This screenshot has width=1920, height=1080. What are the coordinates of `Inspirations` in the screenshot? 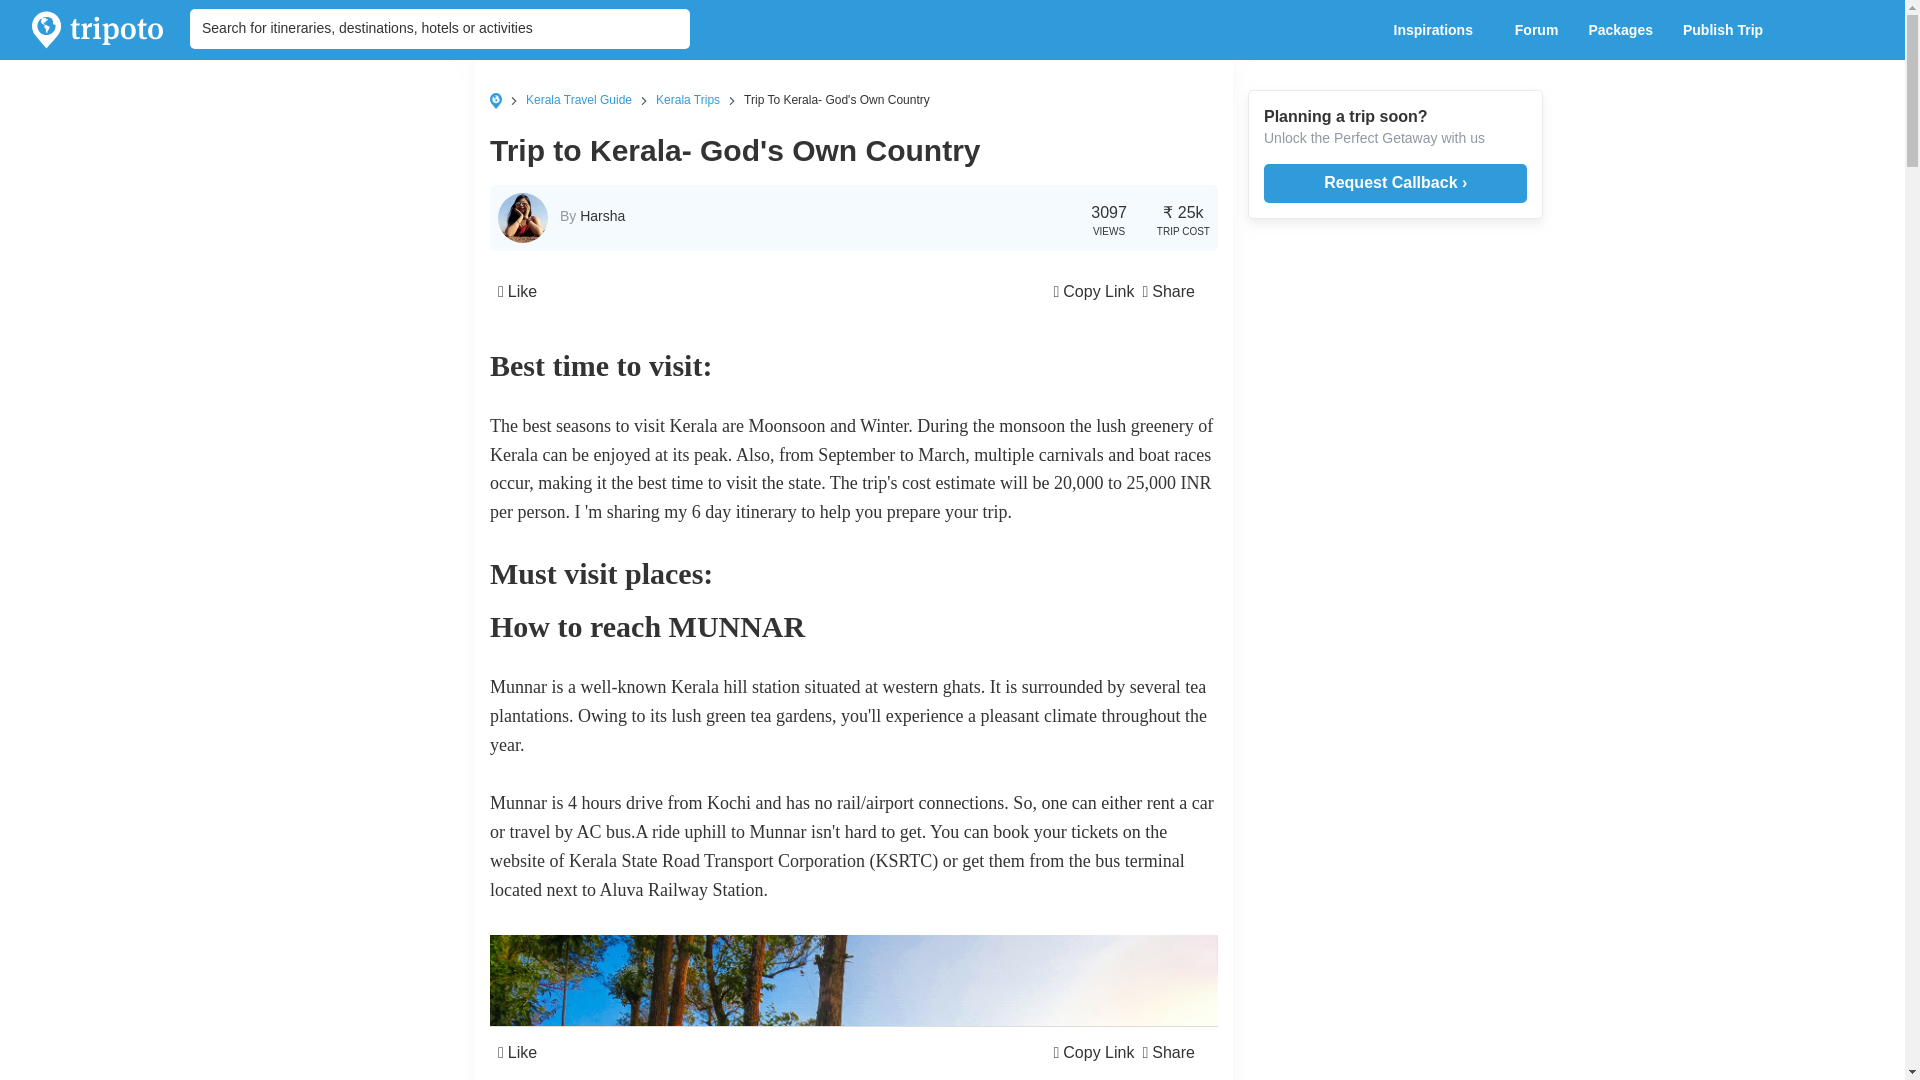 It's located at (1438, 30).